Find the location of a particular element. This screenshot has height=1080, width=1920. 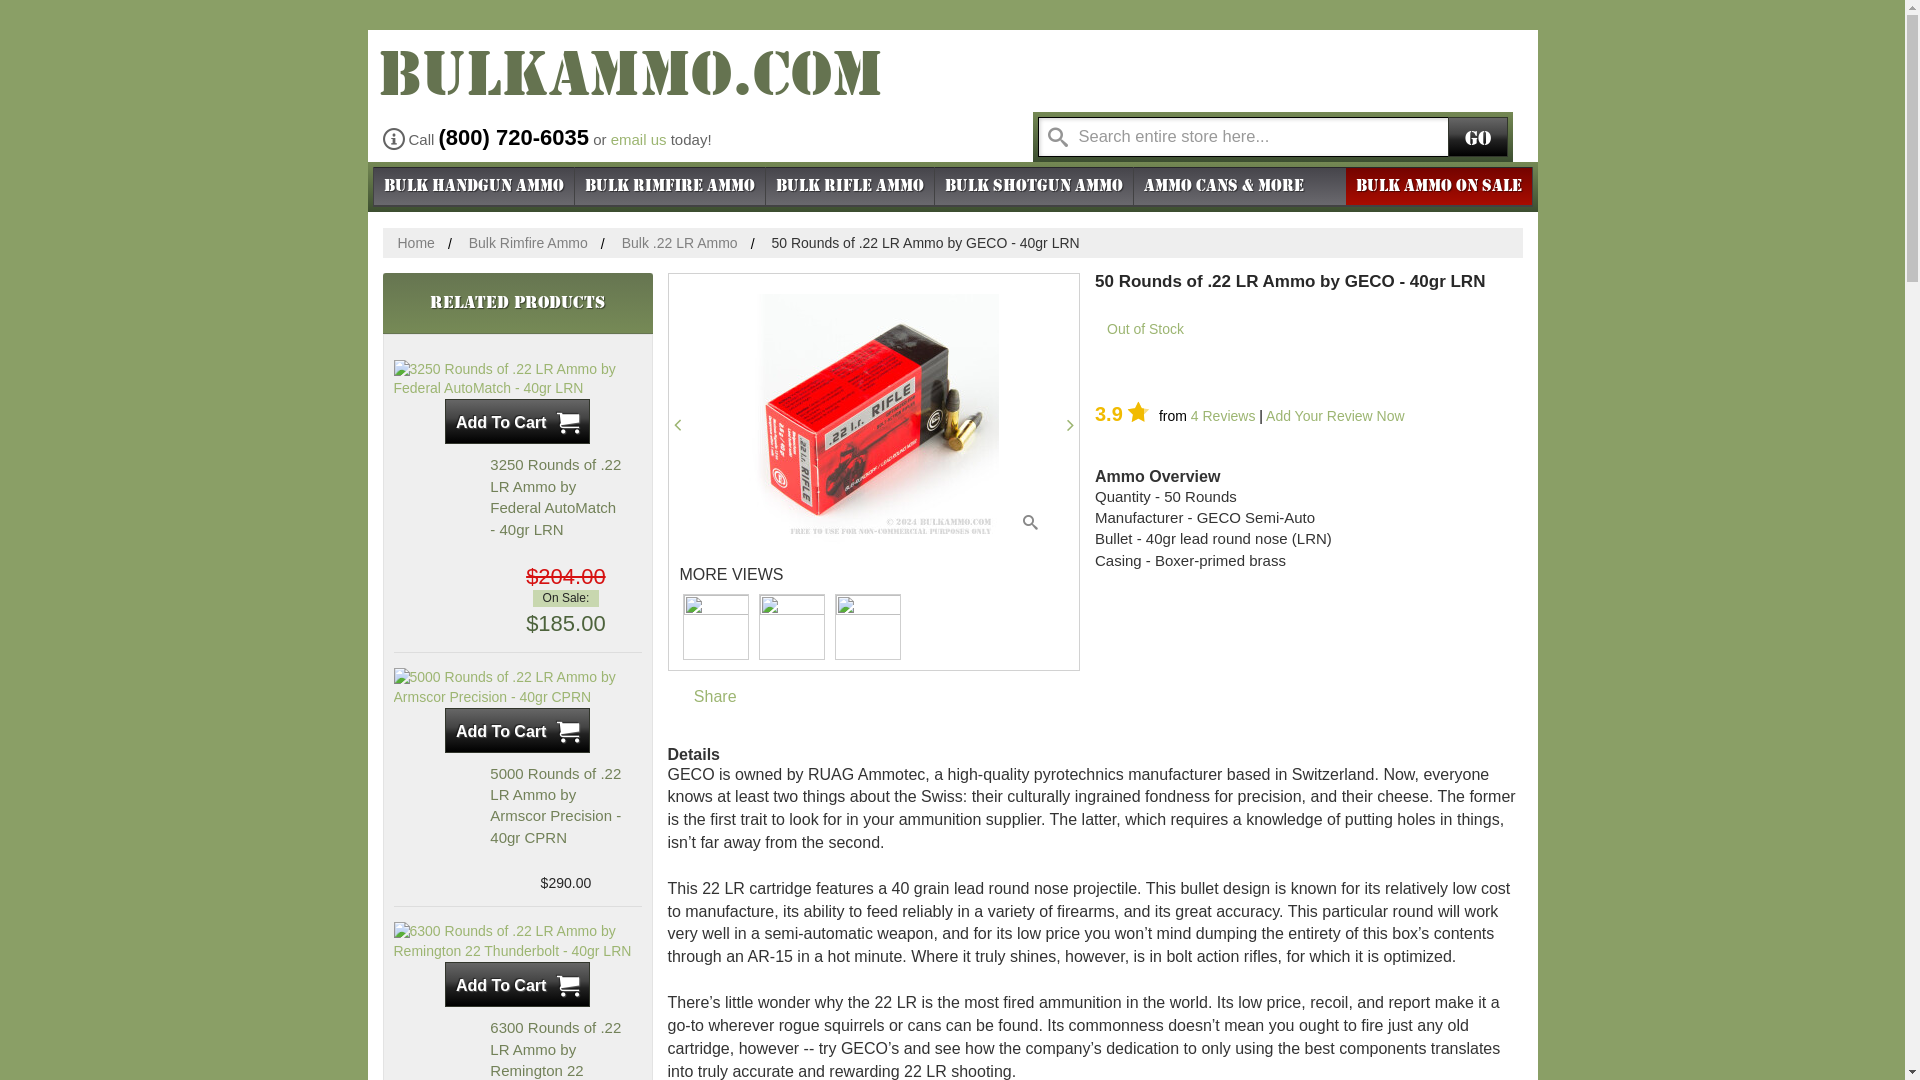

Bulk Rifle Ammo is located at coordinates (850, 185).